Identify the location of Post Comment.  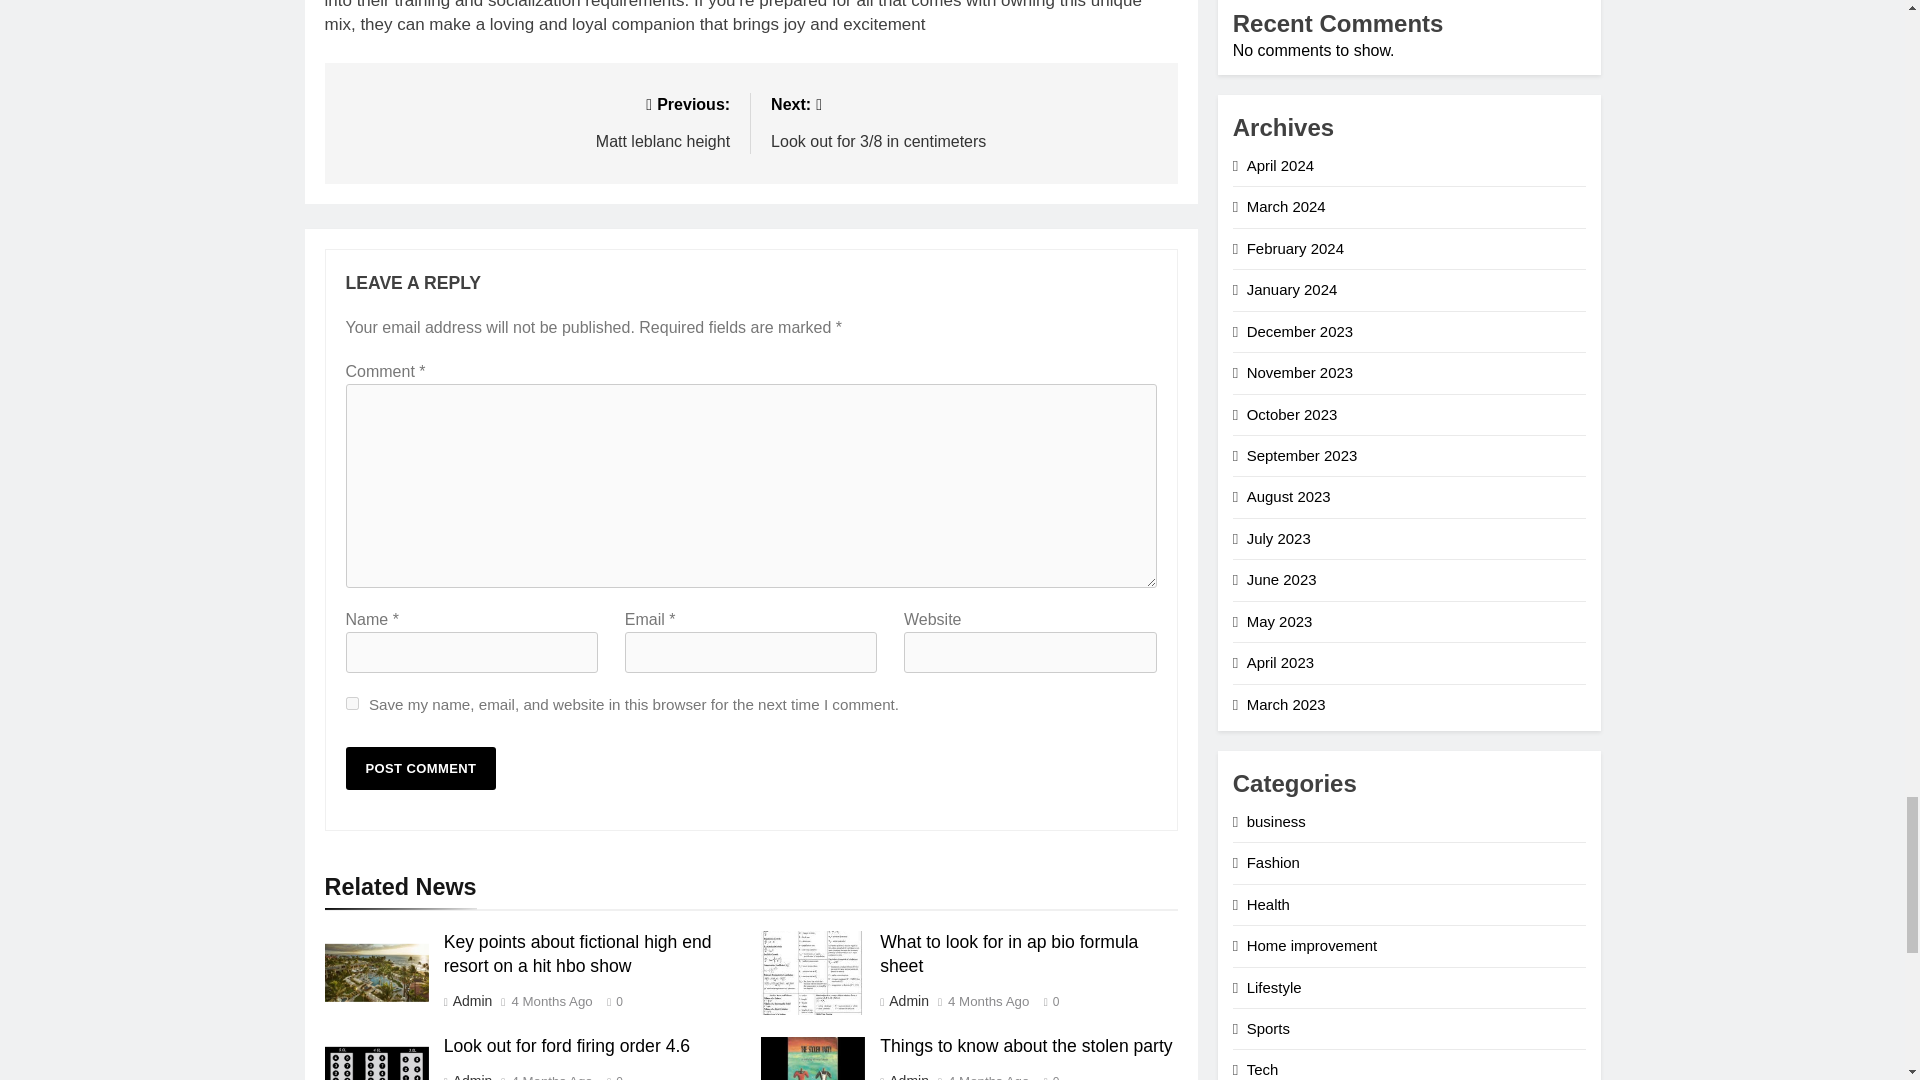
(421, 768).